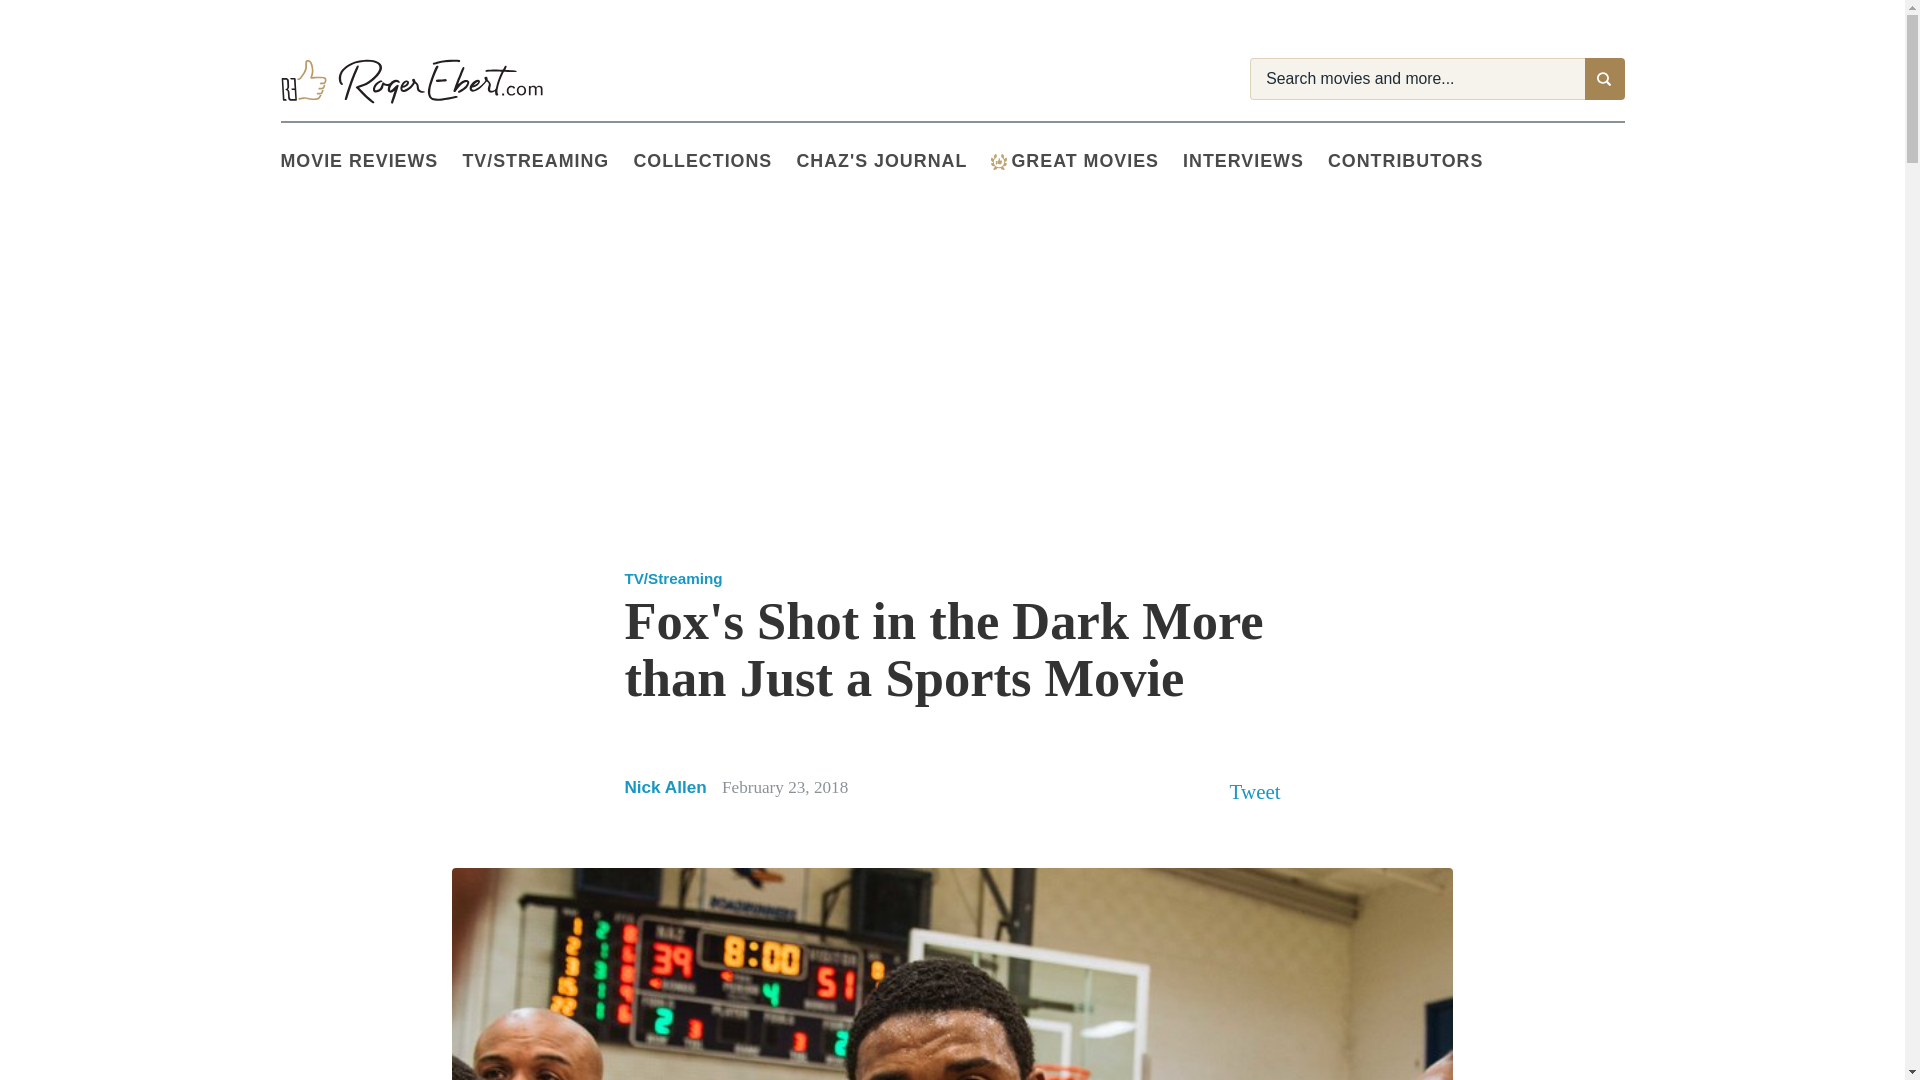 The width and height of the screenshot is (1920, 1080). Describe the element at coordinates (714, 162) in the screenshot. I see `Collections` at that location.